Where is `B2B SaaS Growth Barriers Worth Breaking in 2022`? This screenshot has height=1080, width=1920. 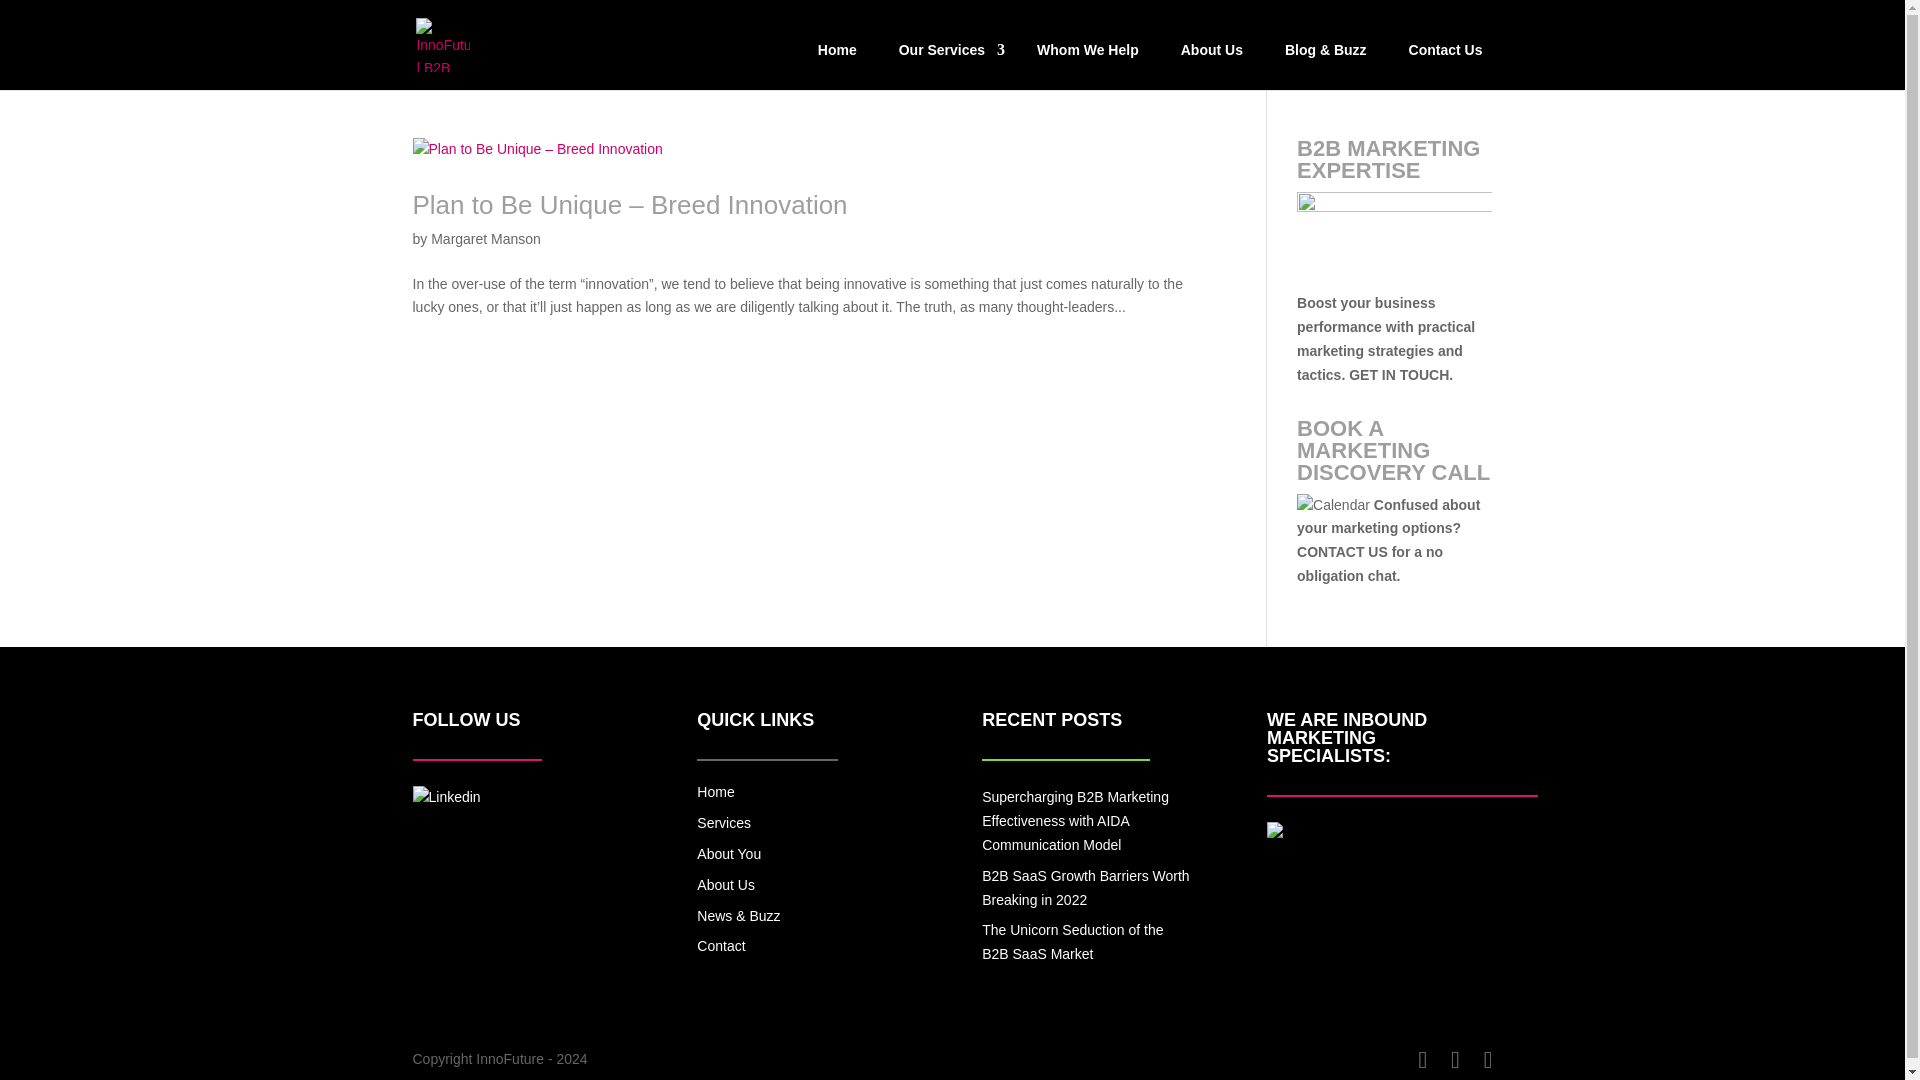
B2B SaaS Growth Barriers Worth Breaking in 2022 is located at coordinates (1084, 888).